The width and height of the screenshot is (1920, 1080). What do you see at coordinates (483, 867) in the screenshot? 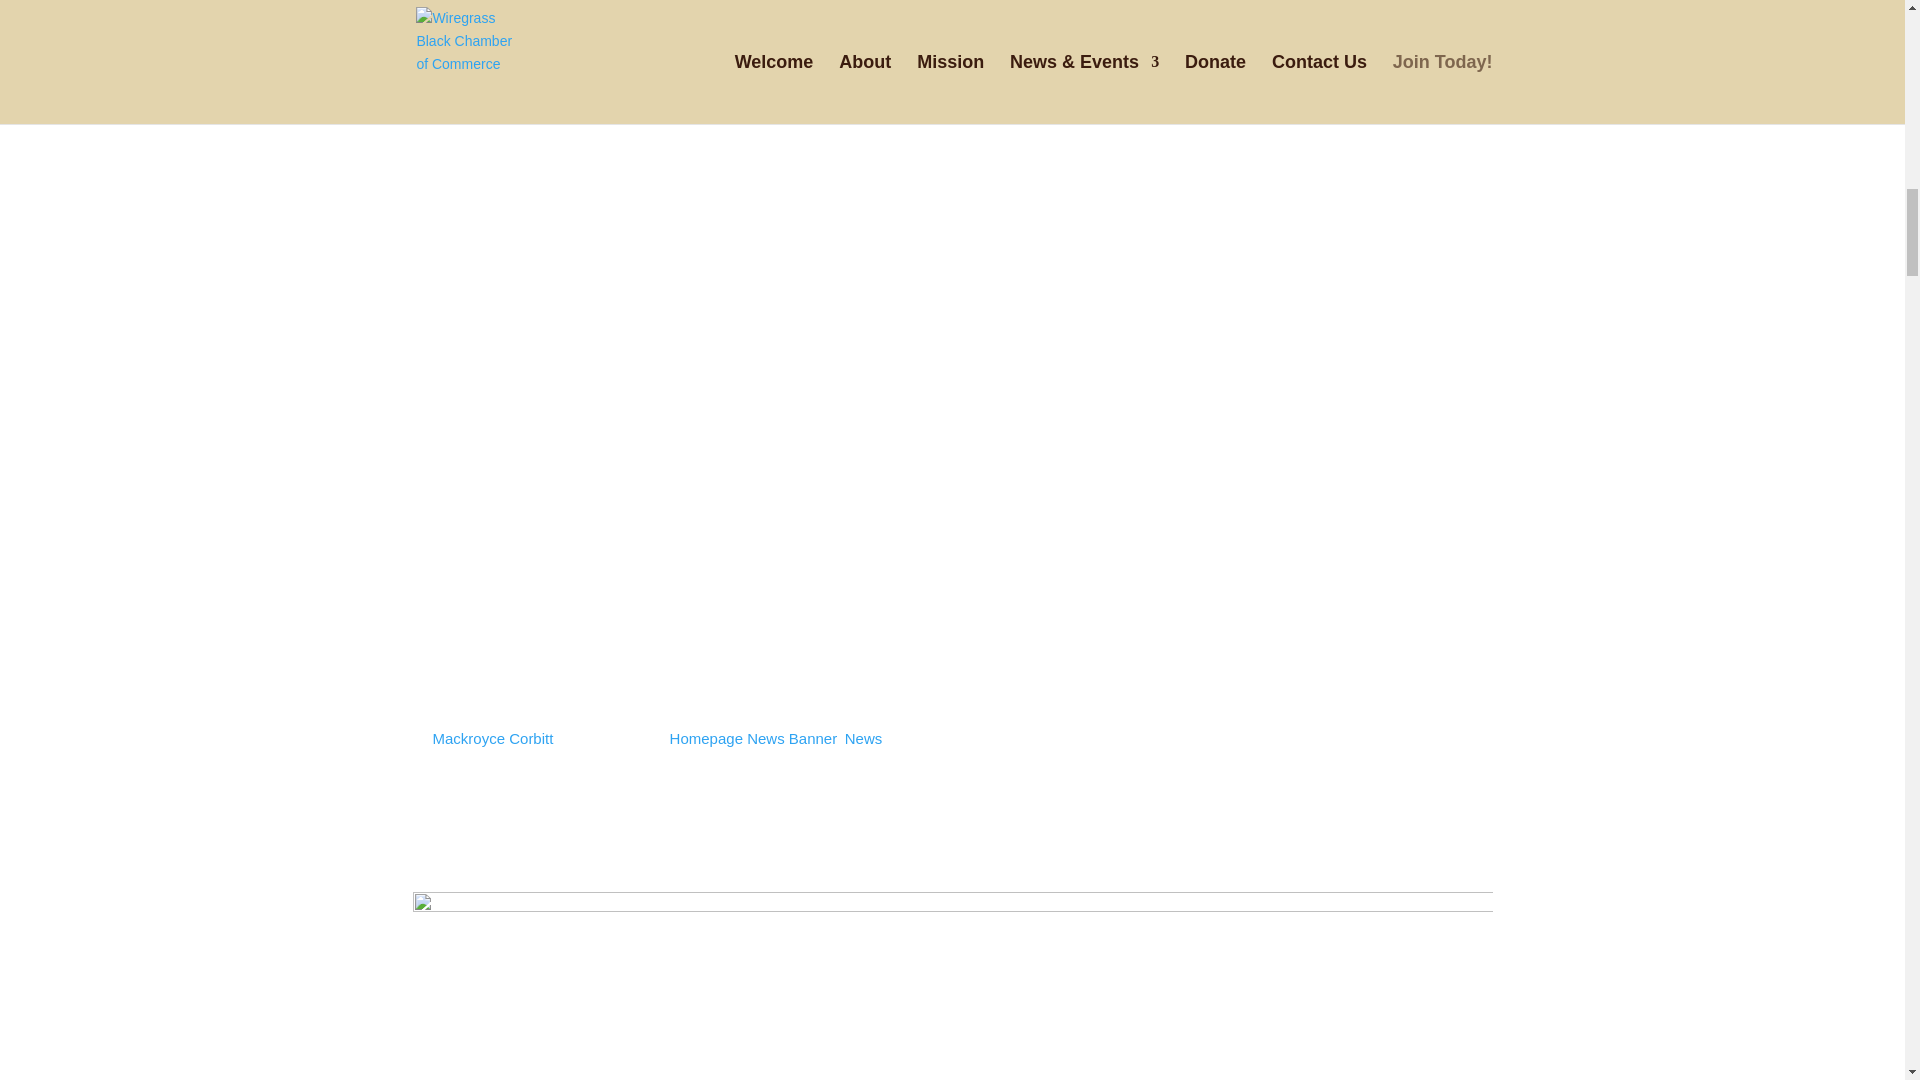
I see `Read More` at bounding box center [483, 867].